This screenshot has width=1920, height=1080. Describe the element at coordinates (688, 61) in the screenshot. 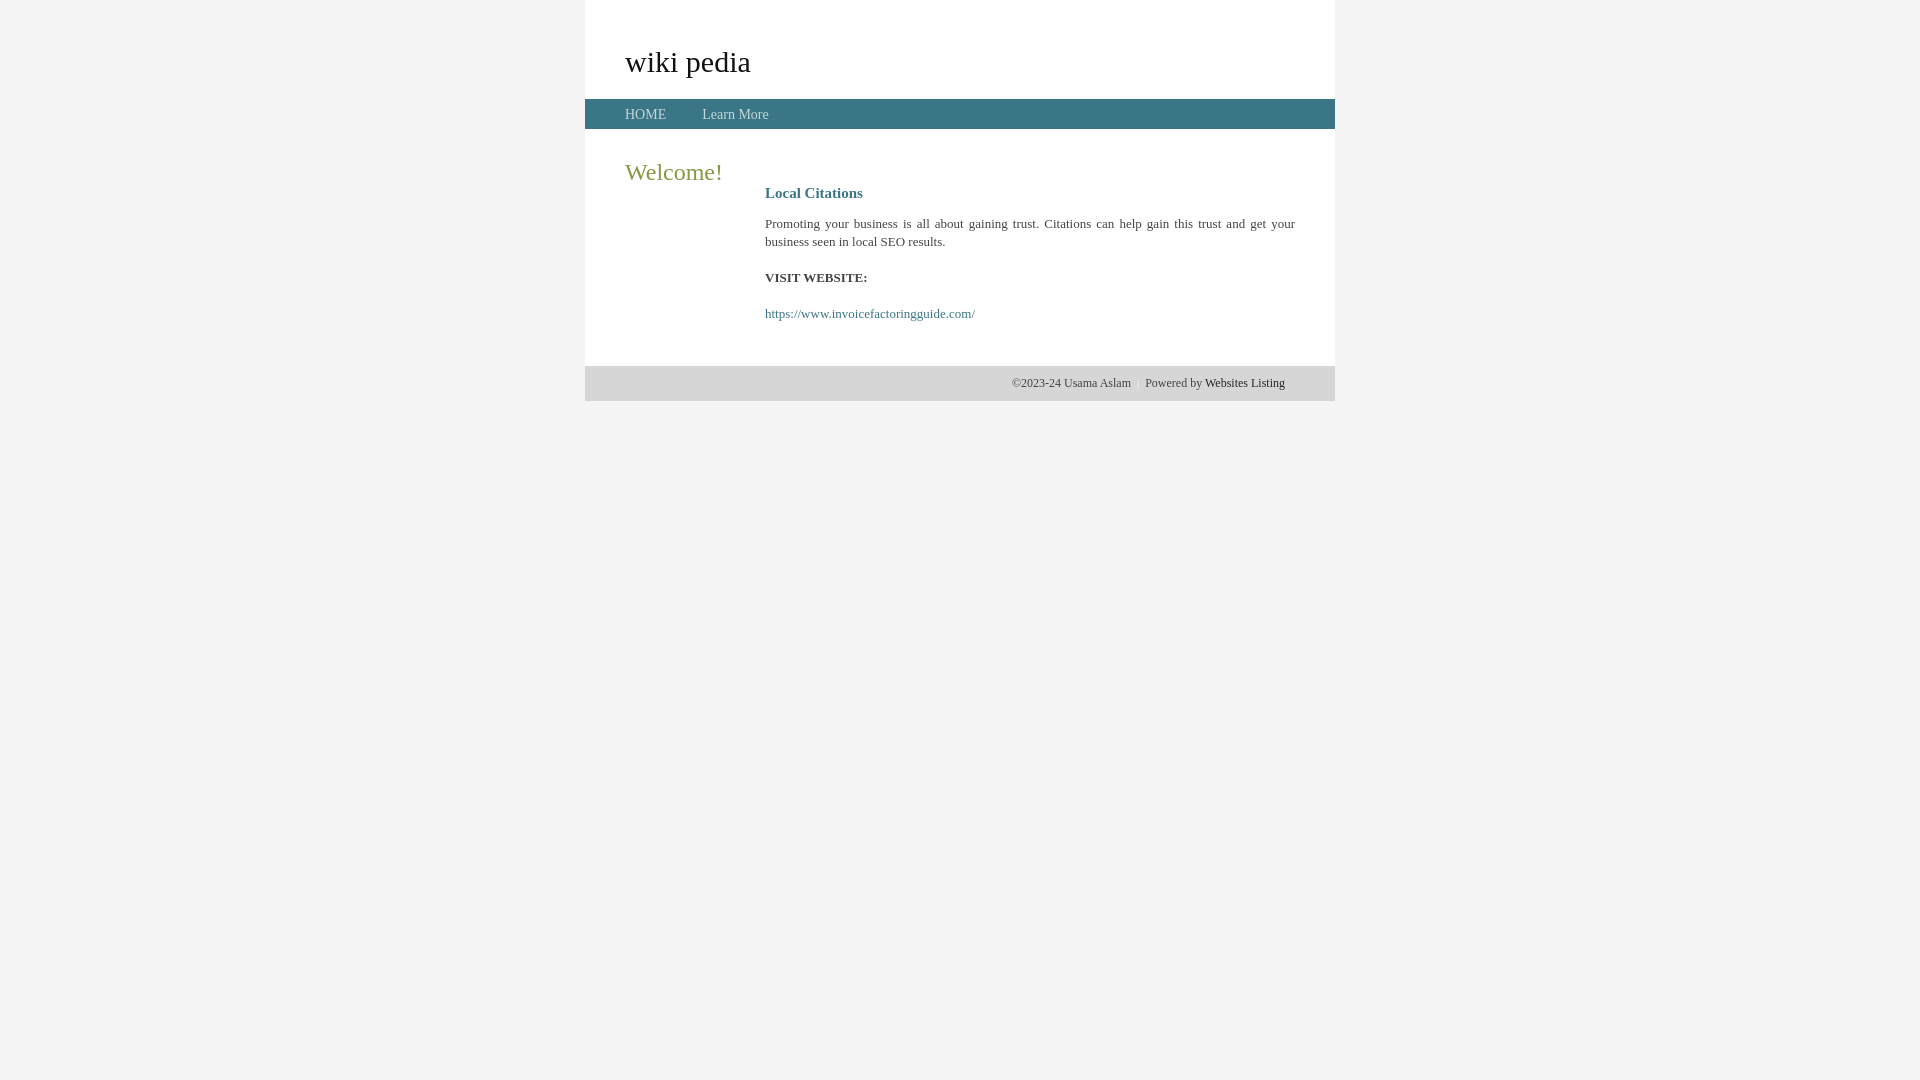

I see `wiki pedia` at that location.